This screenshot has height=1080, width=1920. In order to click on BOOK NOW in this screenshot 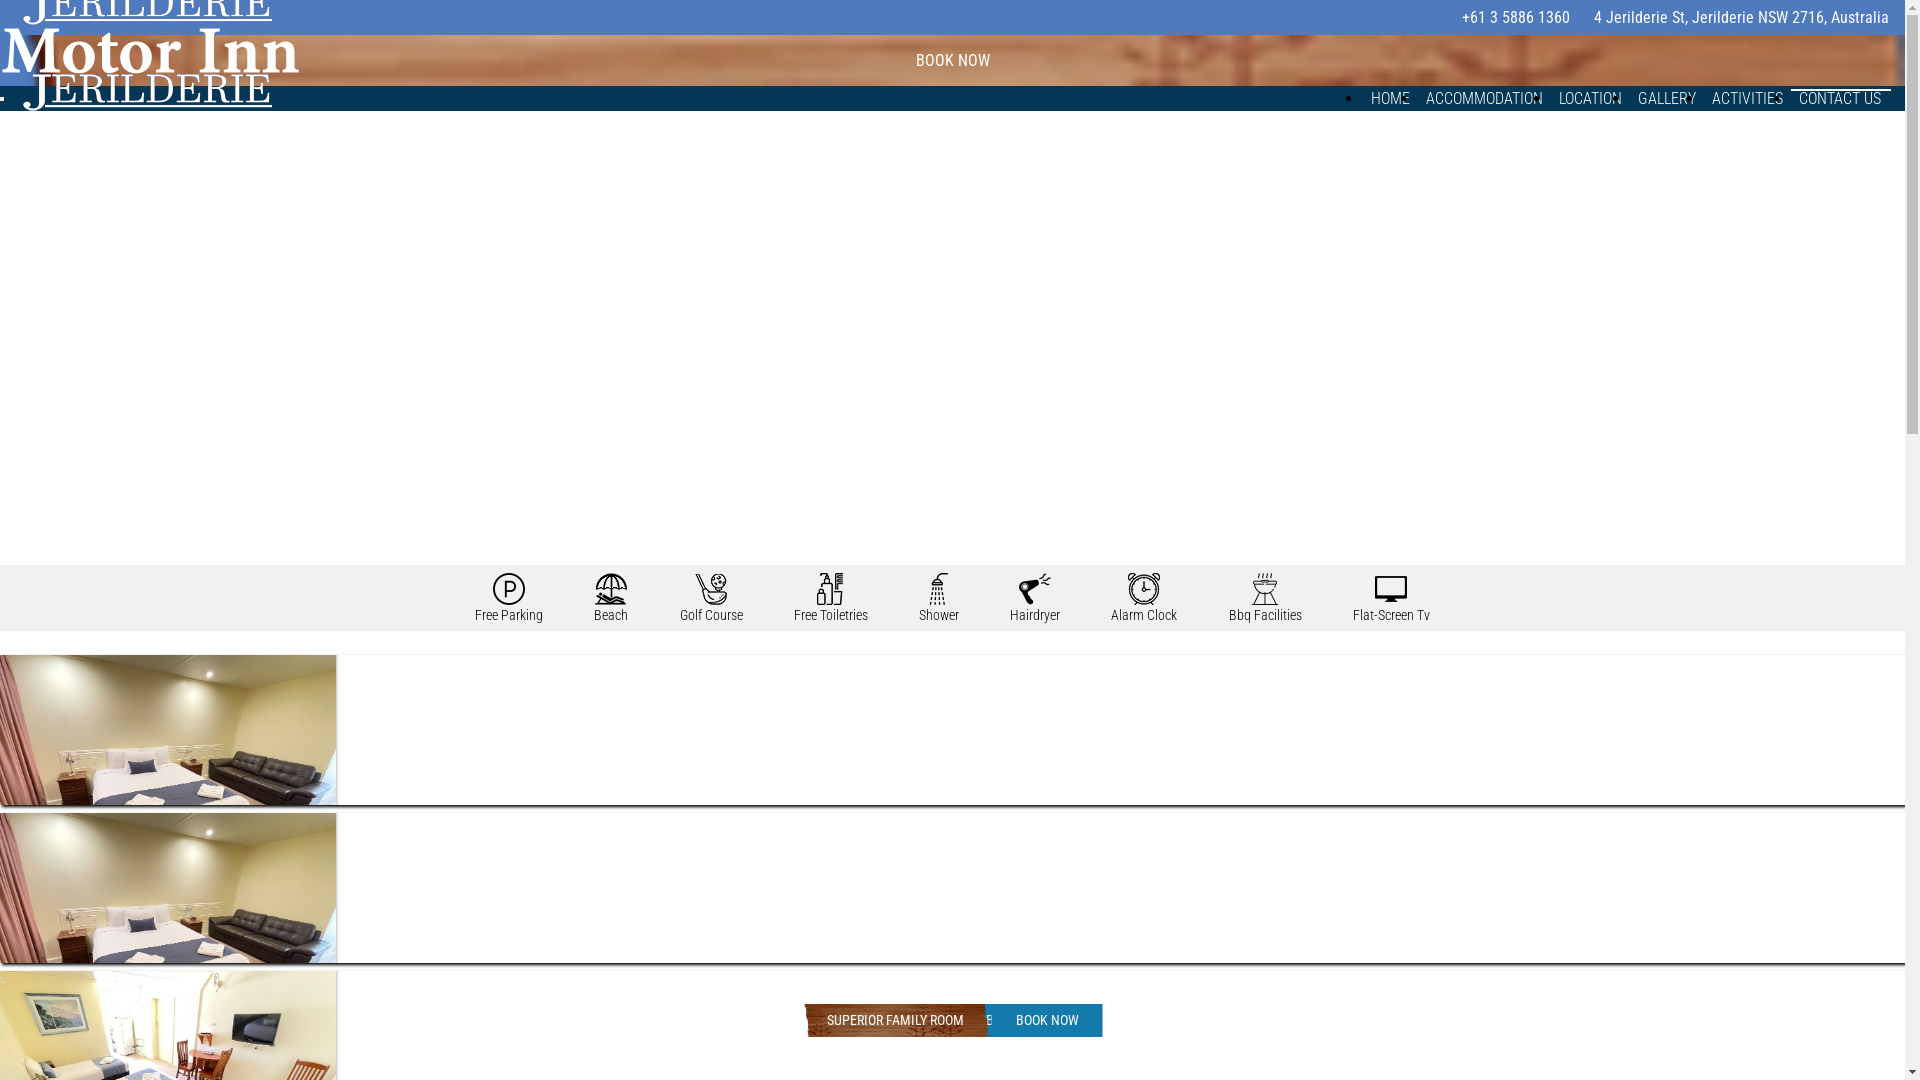, I will do `click(1048, 1020)`.